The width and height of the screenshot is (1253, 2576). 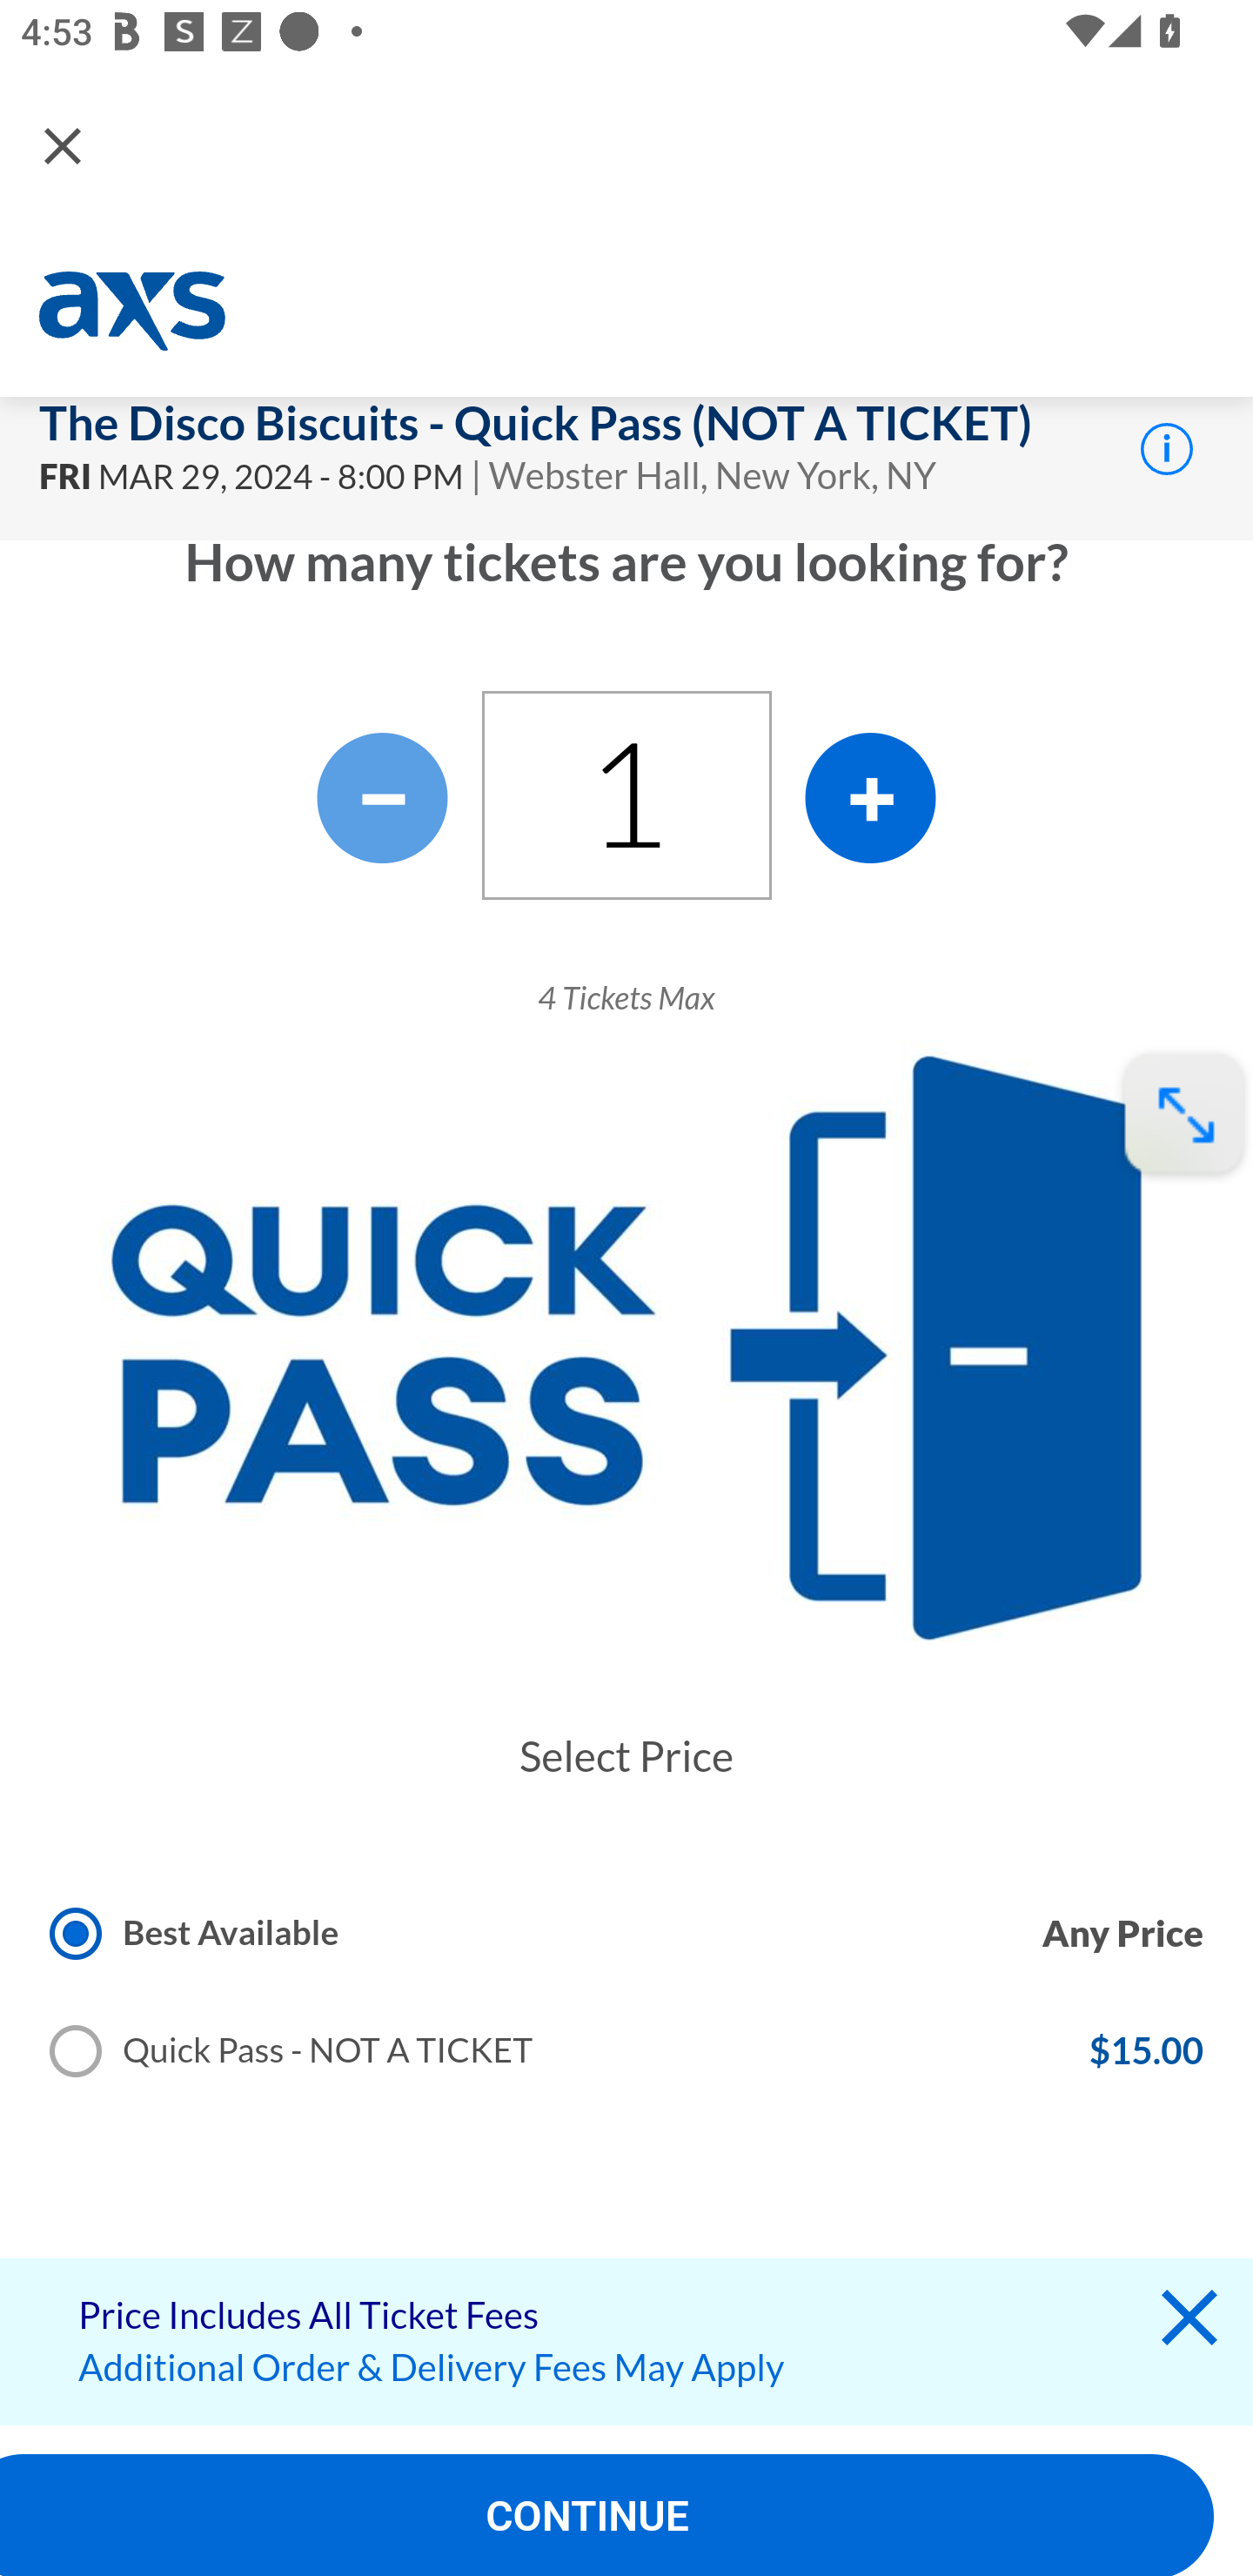 What do you see at coordinates (1189, 2324) in the screenshot?
I see `Close` at bounding box center [1189, 2324].